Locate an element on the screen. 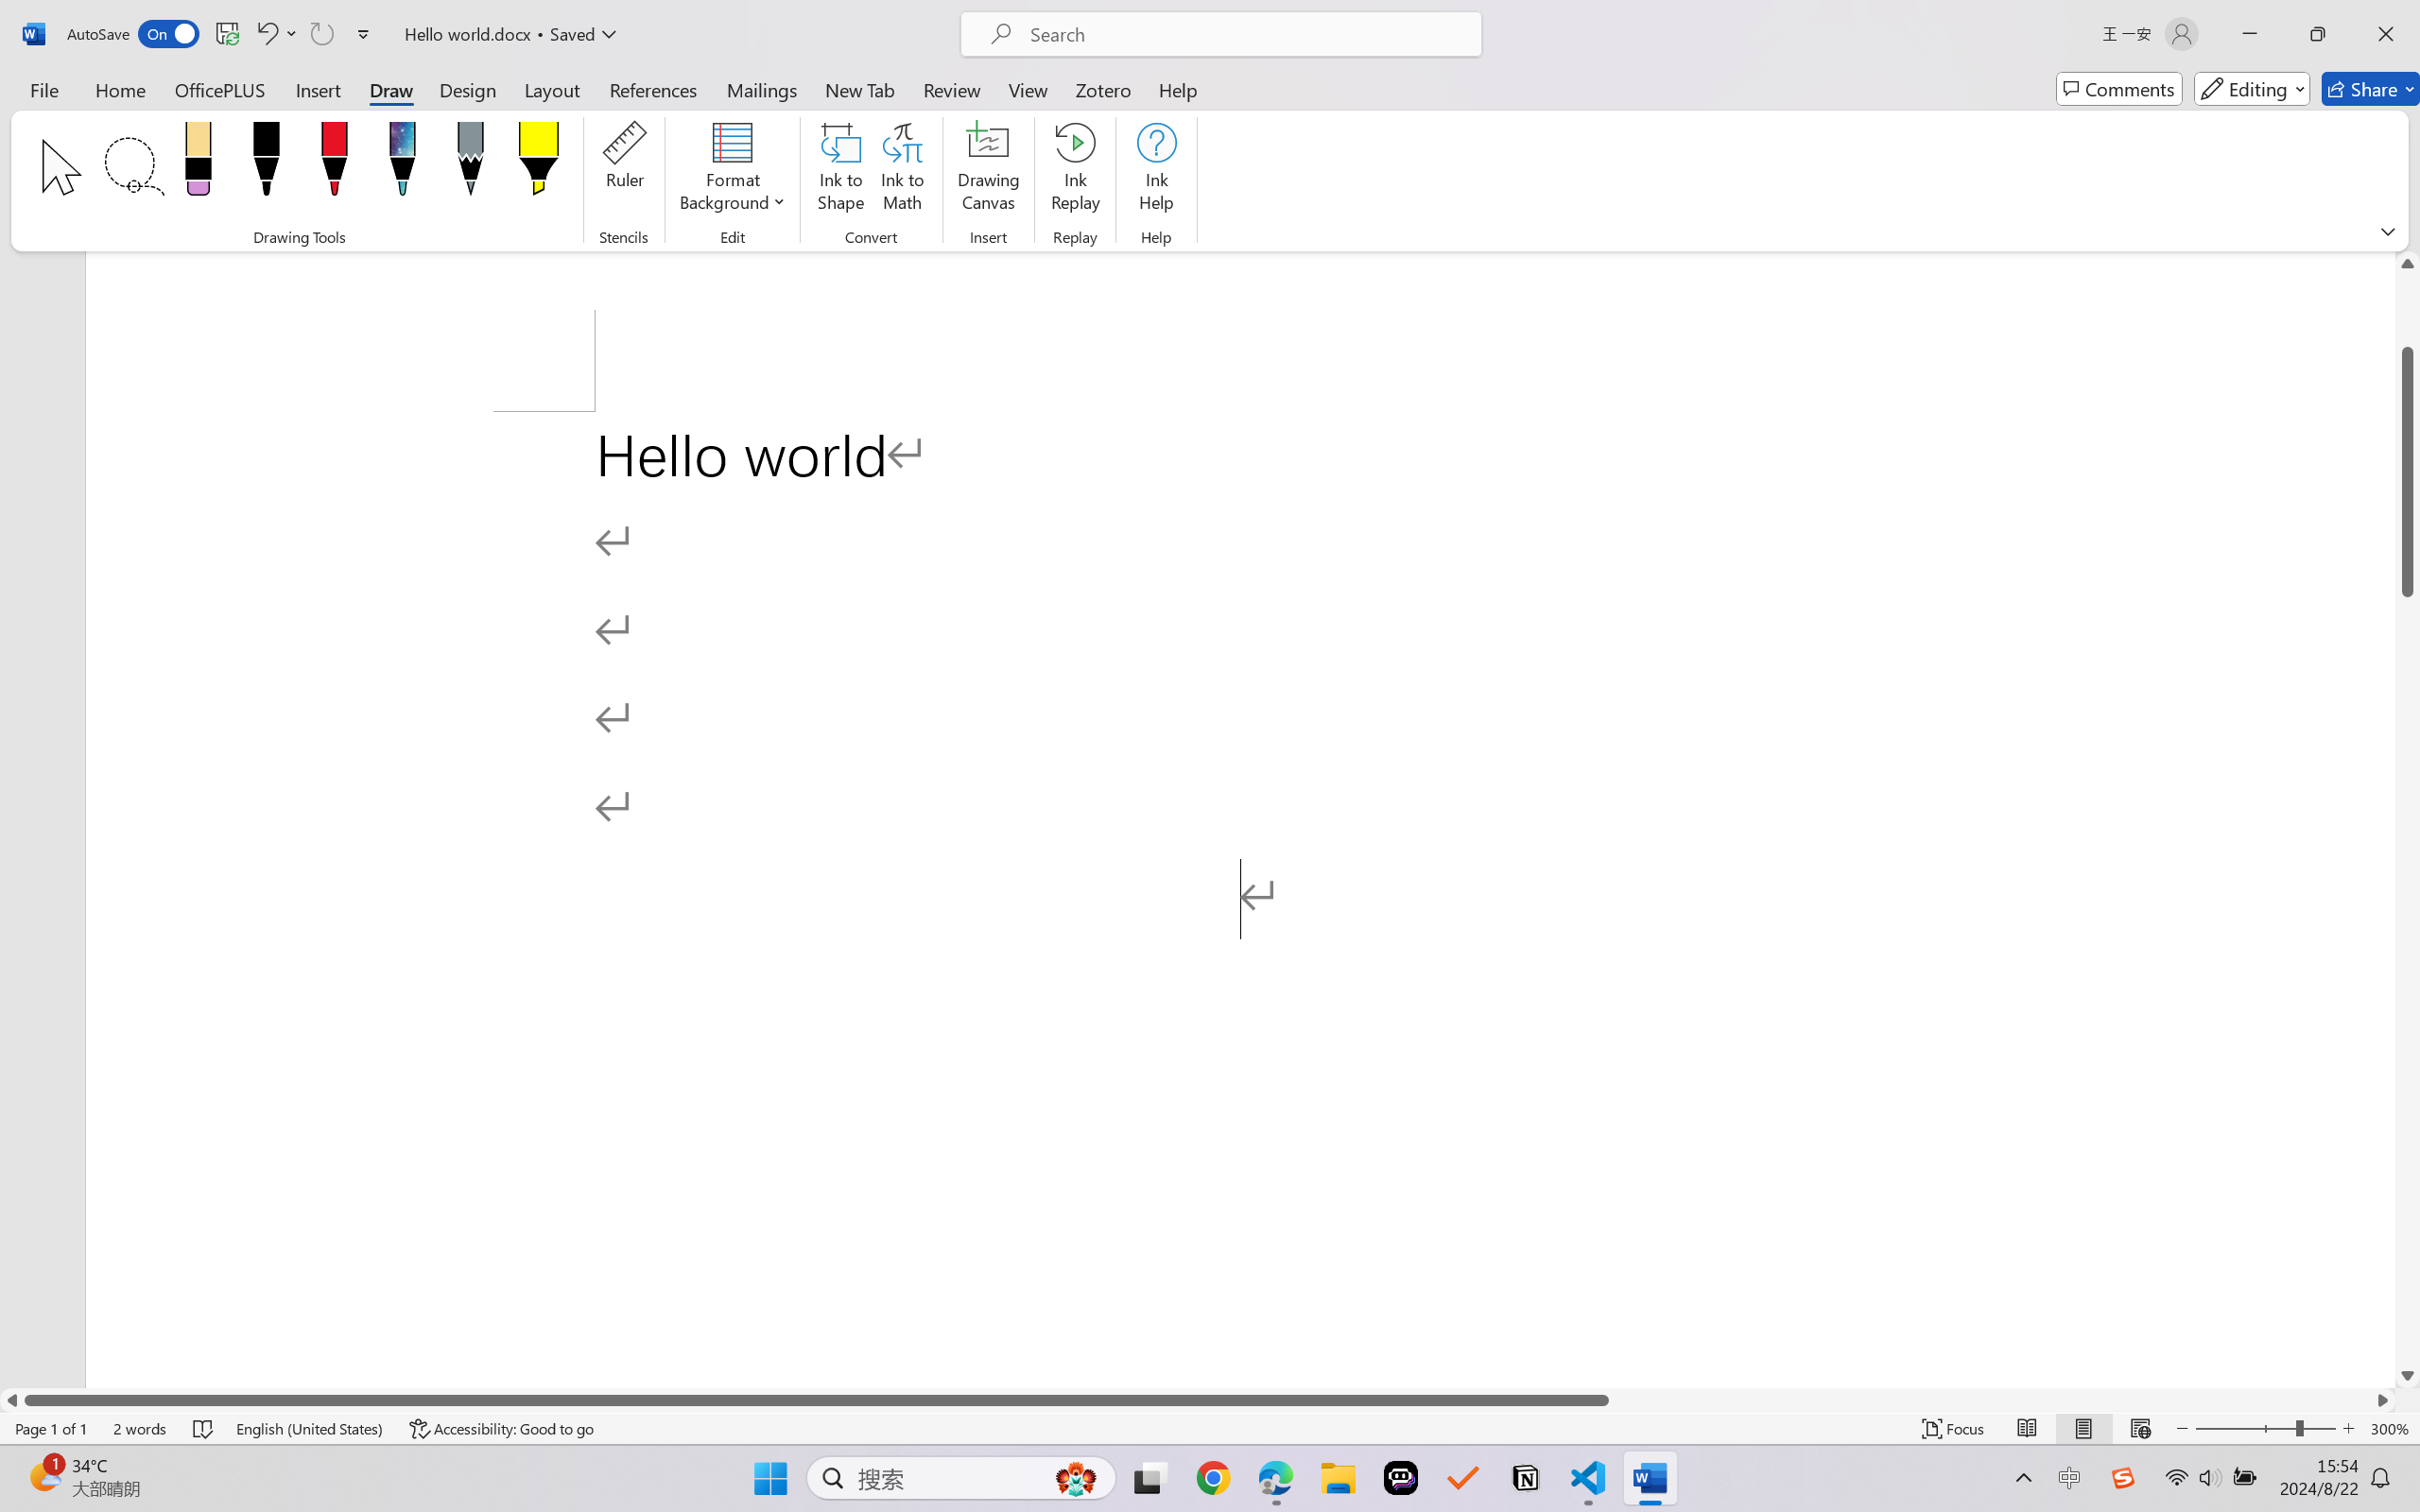 The height and width of the screenshot is (1512, 2420). Close is located at coordinates (2386, 34).